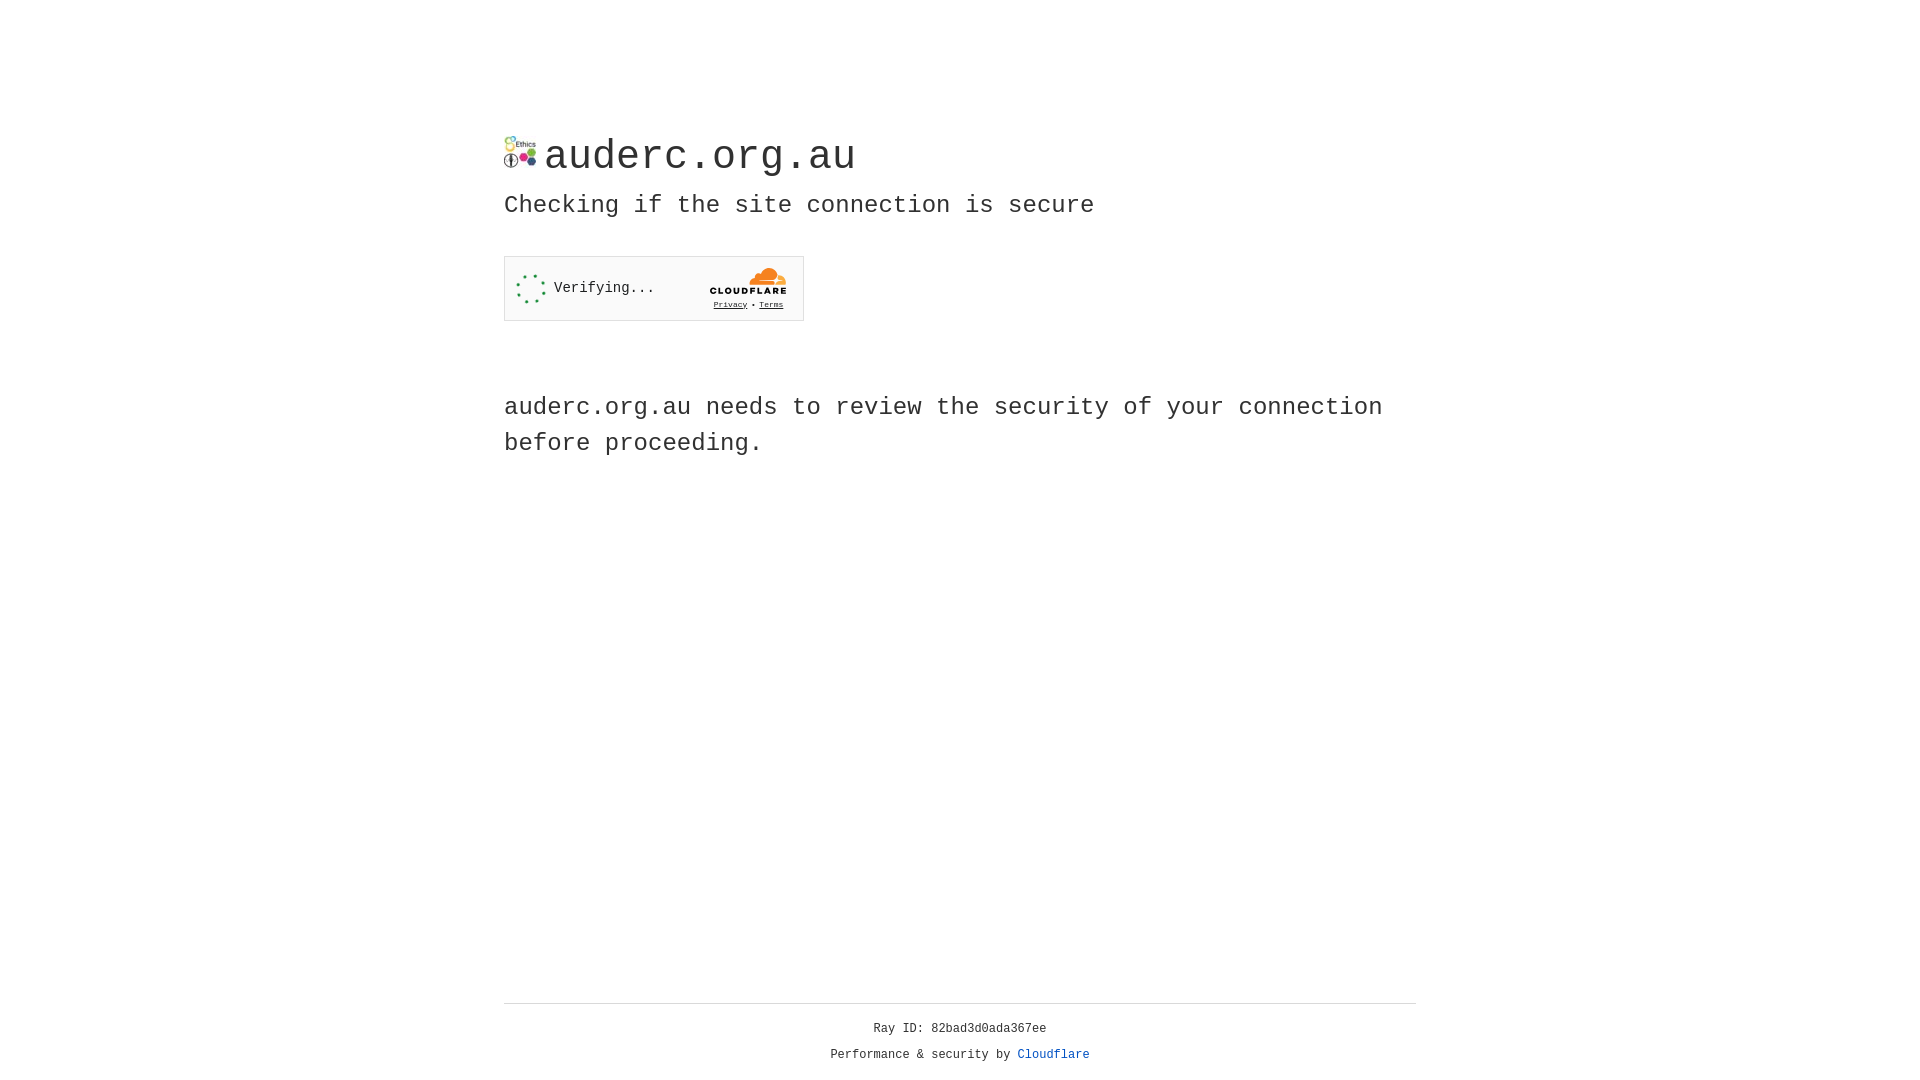  I want to click on Widget containing a Cloudflare security challenge, so click(654, 288).